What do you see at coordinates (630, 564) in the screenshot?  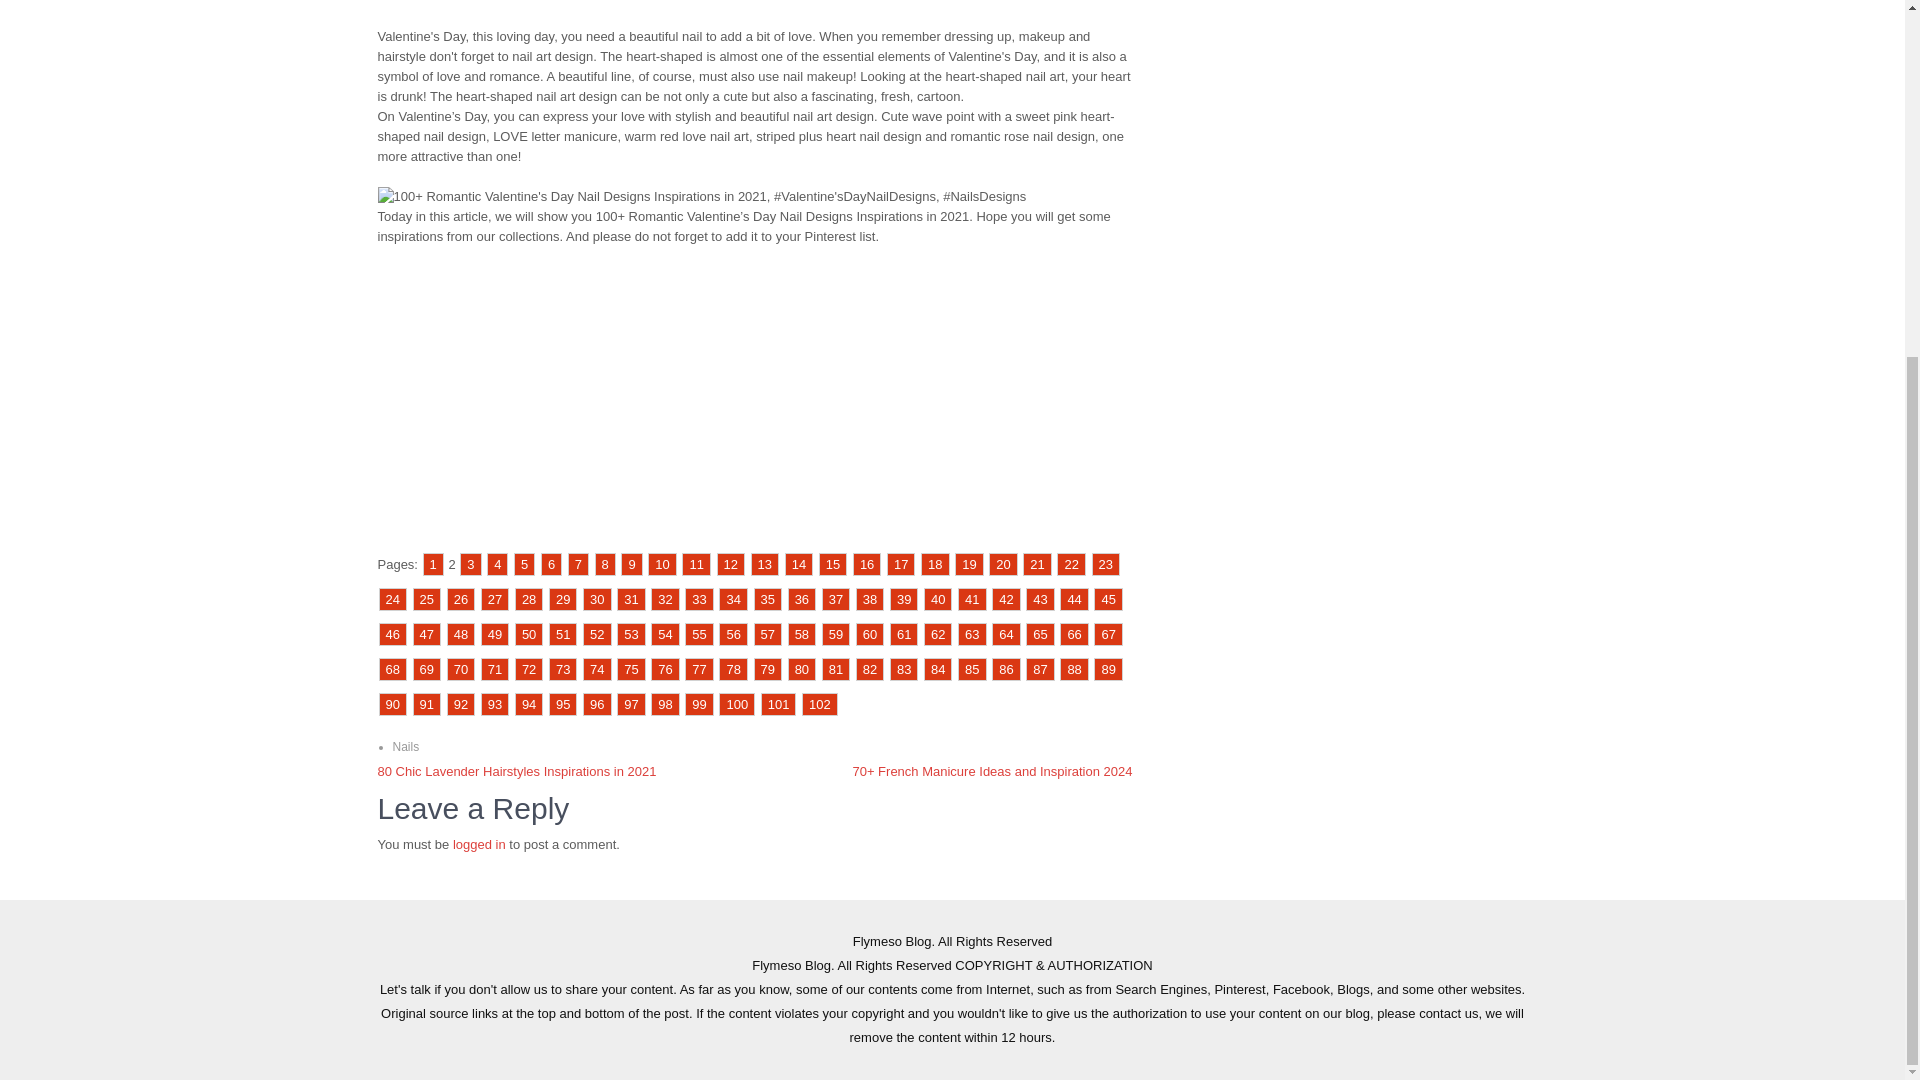 I see `9` at bounding box center [630, 564].